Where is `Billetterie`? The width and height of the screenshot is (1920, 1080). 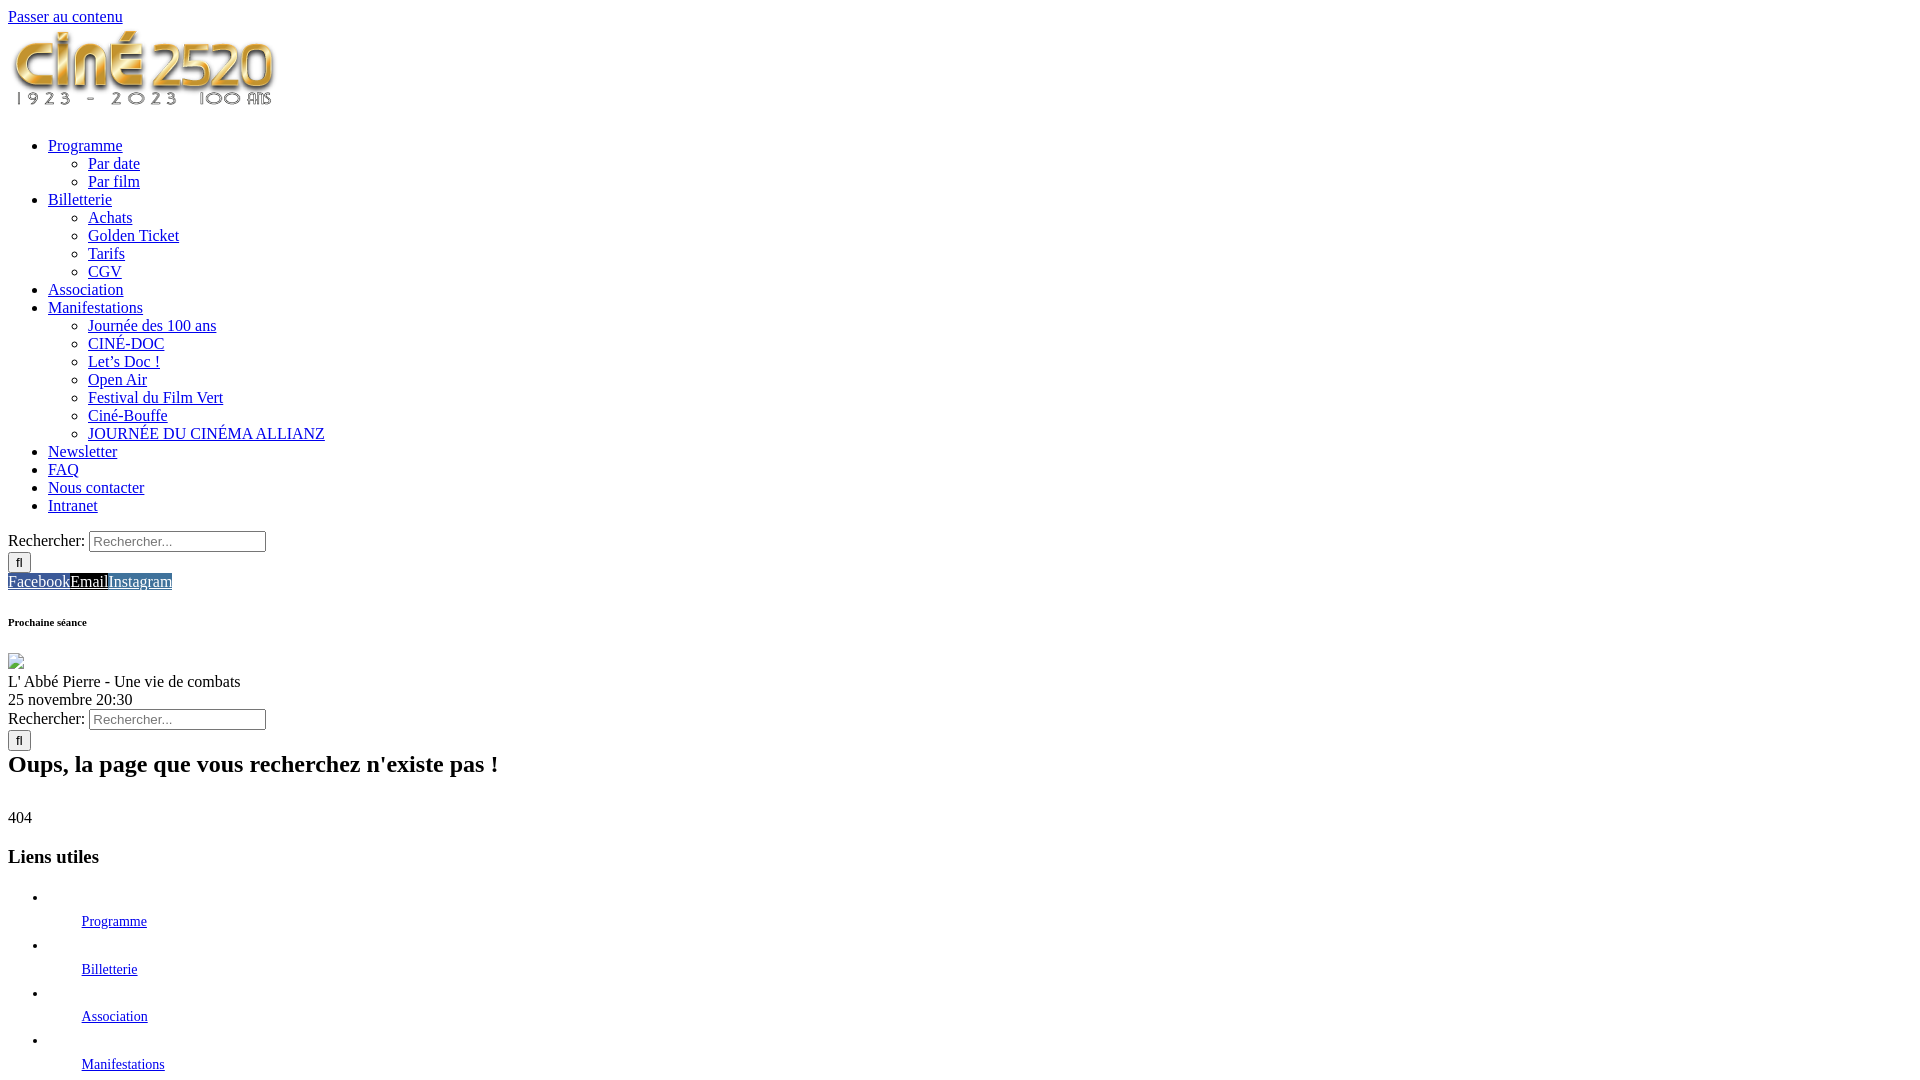
Billetterie is located at coordinates (80, 200).